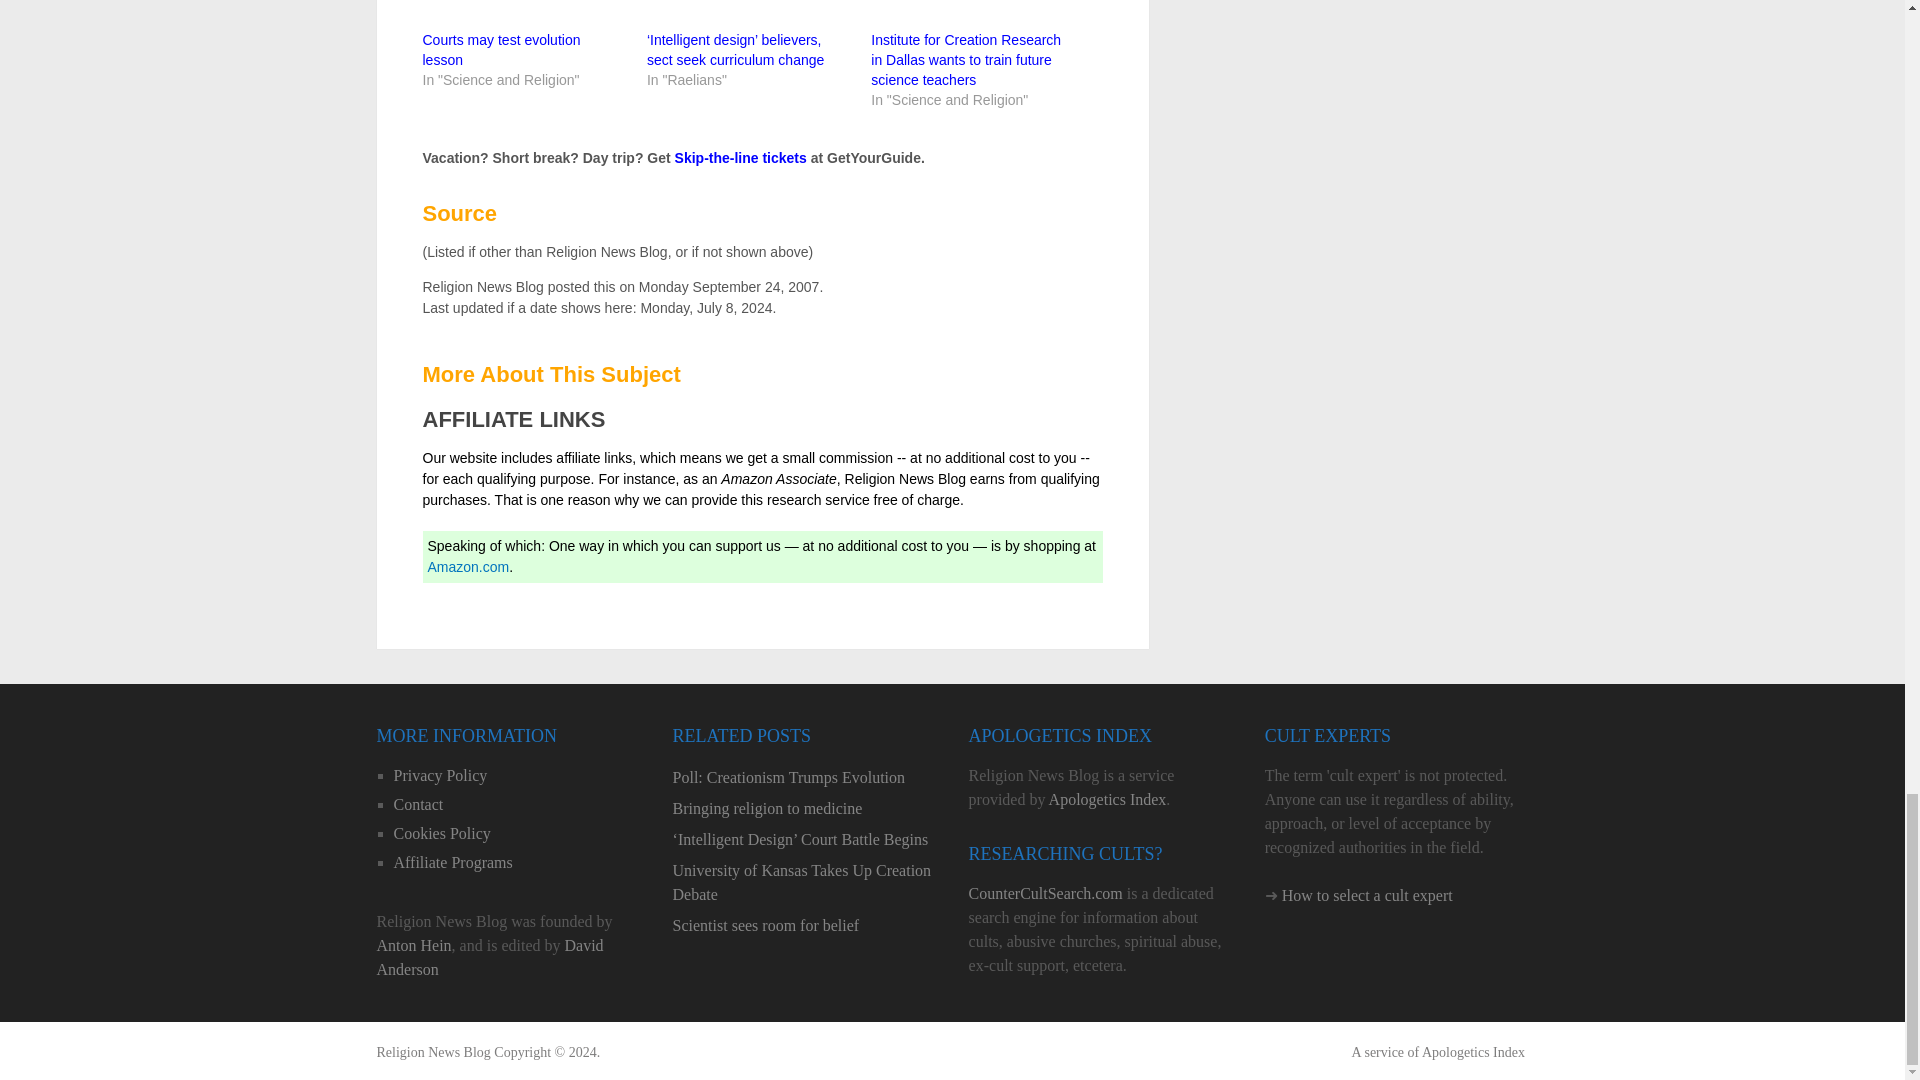 The width and height of the screenshot is (1920, 1080). Describe the element at coordinates (432, 1052) in the screenshot. I see ` Religion news: religious cults, sects, and world religions` at that location.